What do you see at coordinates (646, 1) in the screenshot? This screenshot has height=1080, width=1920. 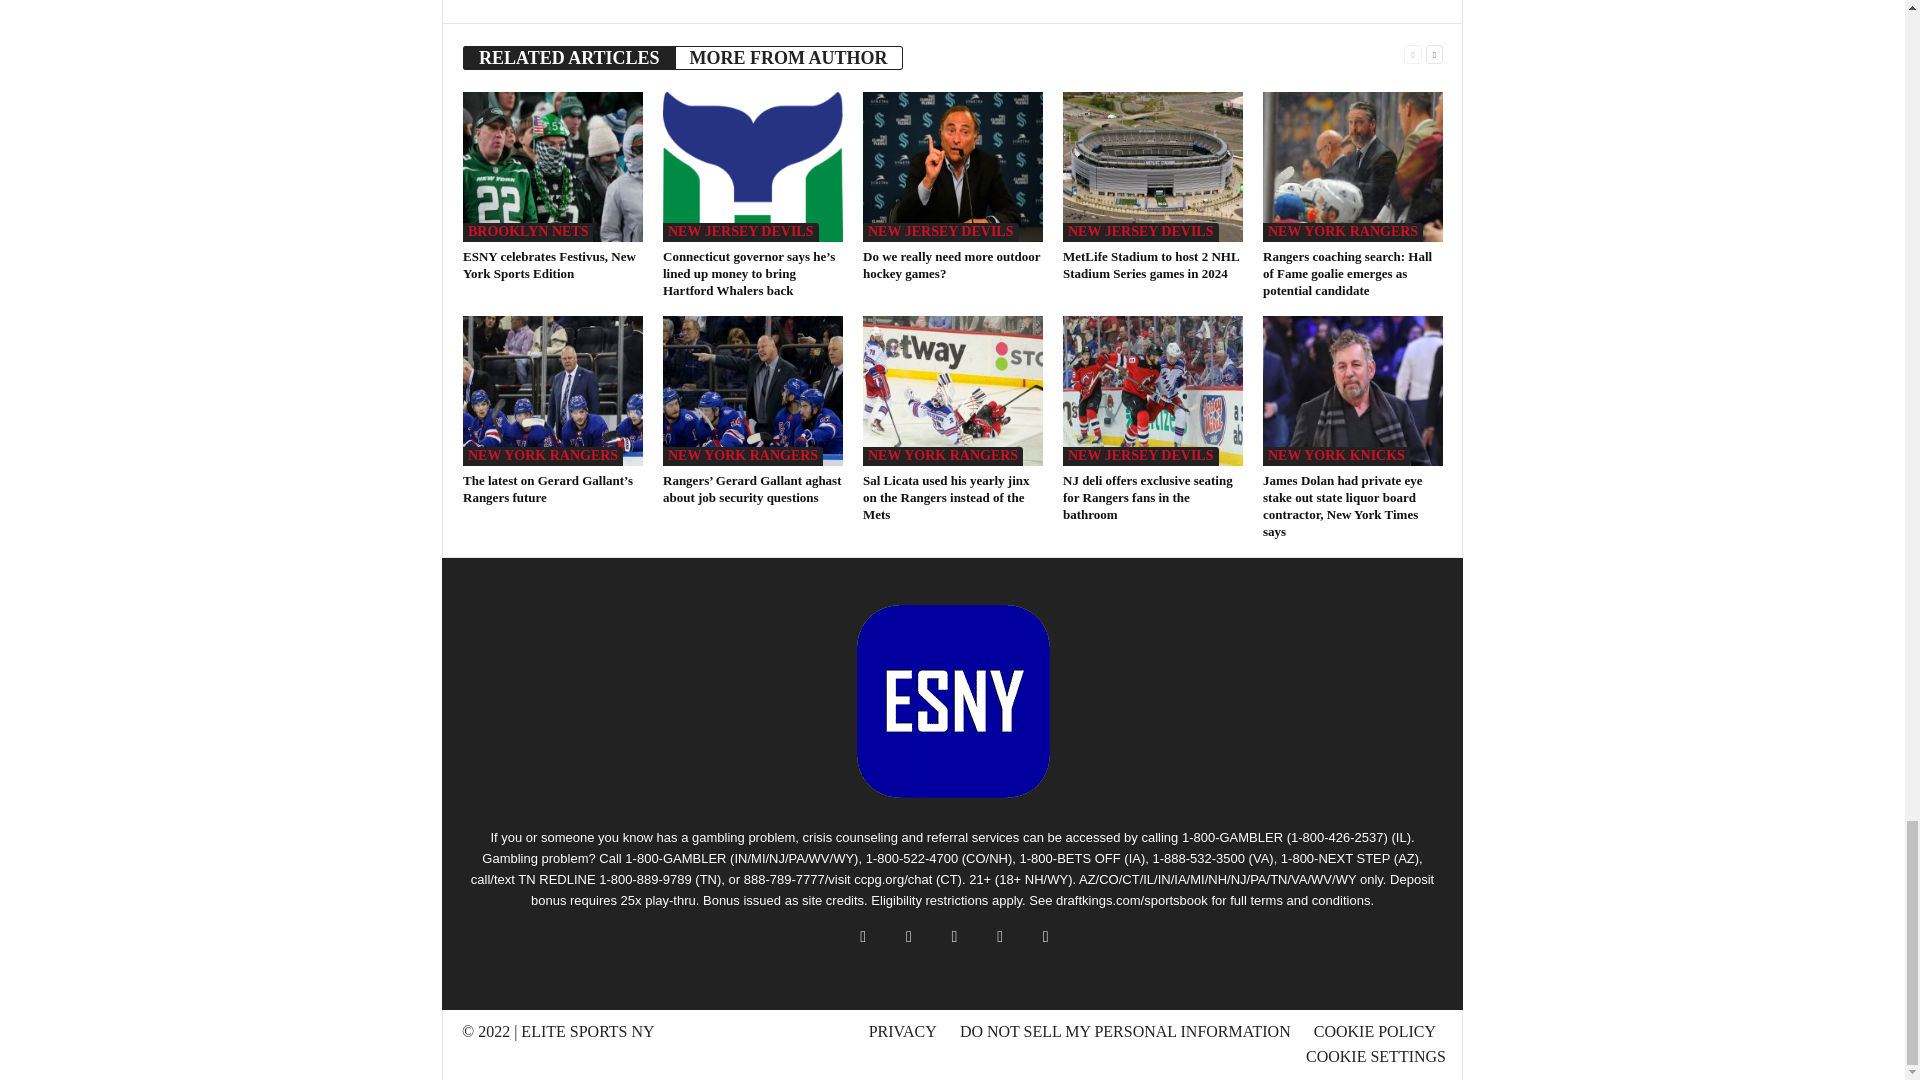 I see `Linkedin` at bounding box center [646, 1].